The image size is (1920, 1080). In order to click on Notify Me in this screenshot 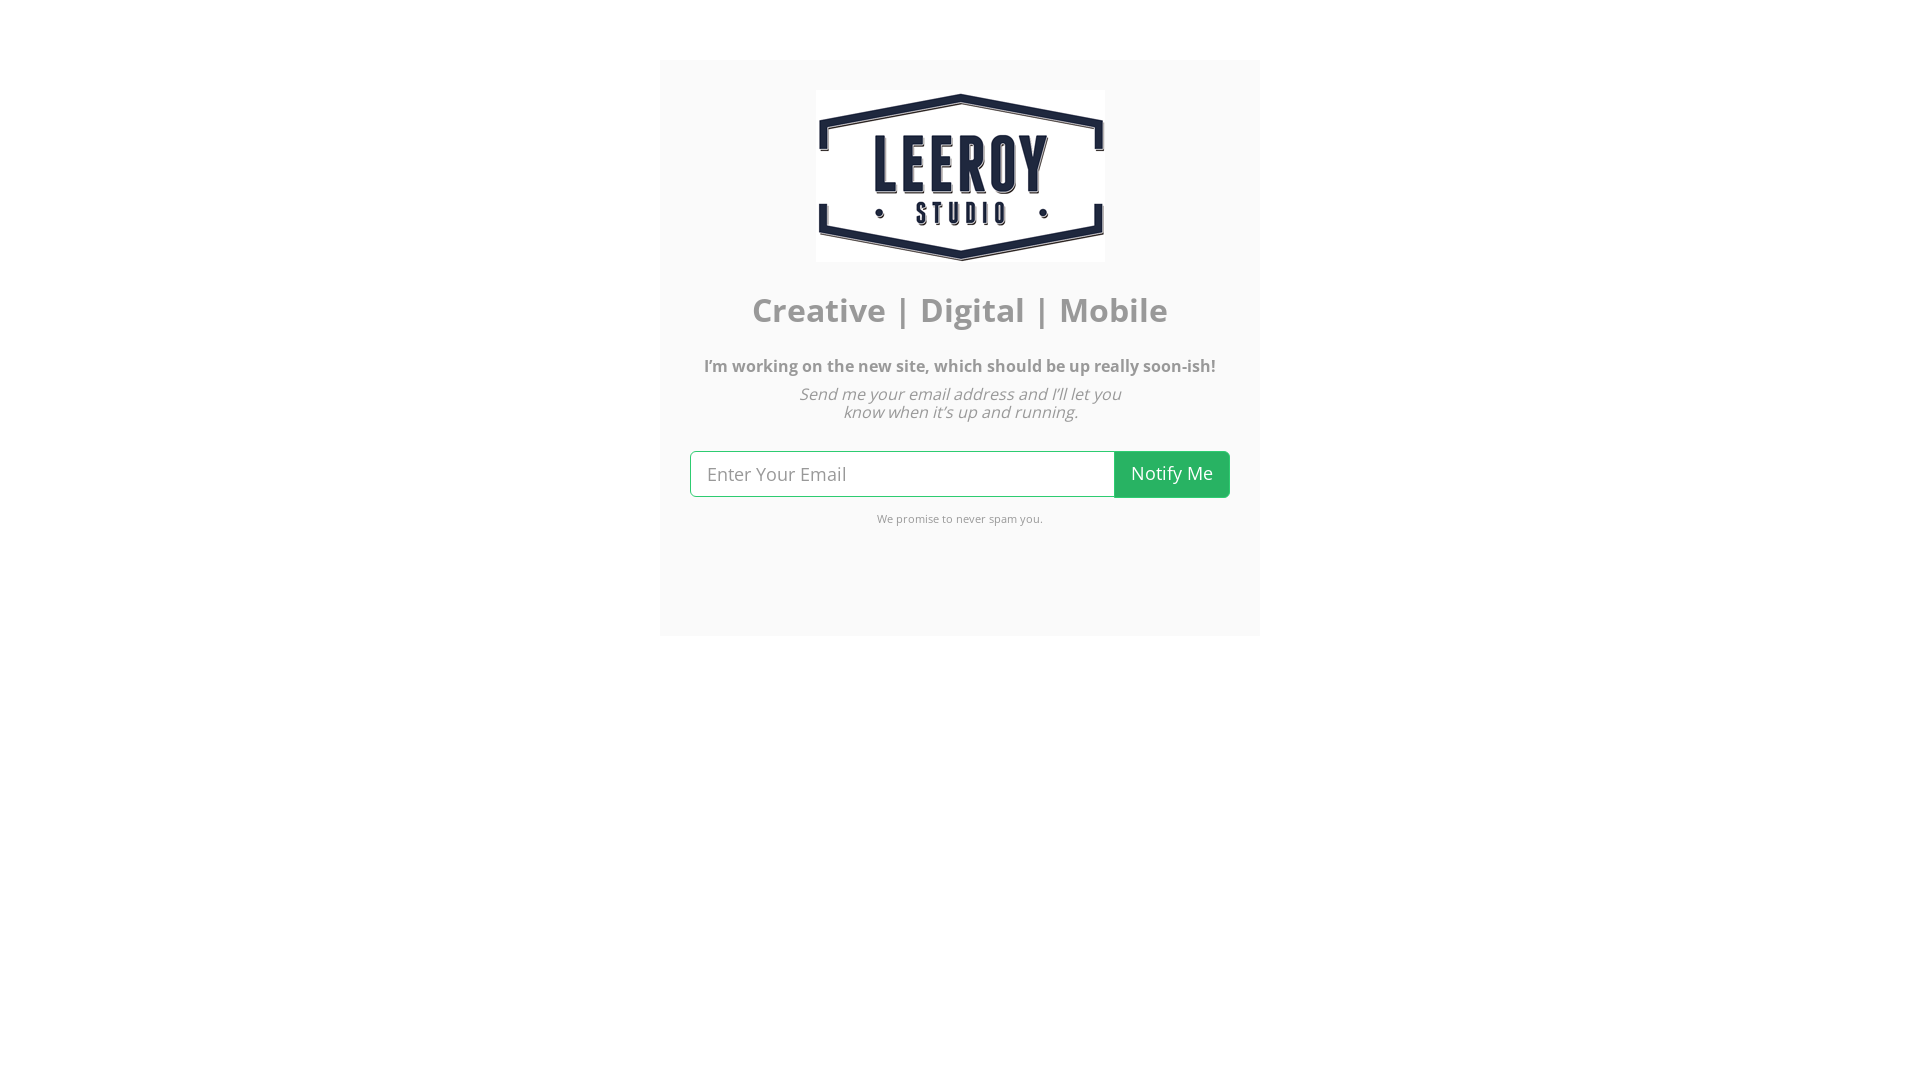, I will do `click(1172, 474)`.